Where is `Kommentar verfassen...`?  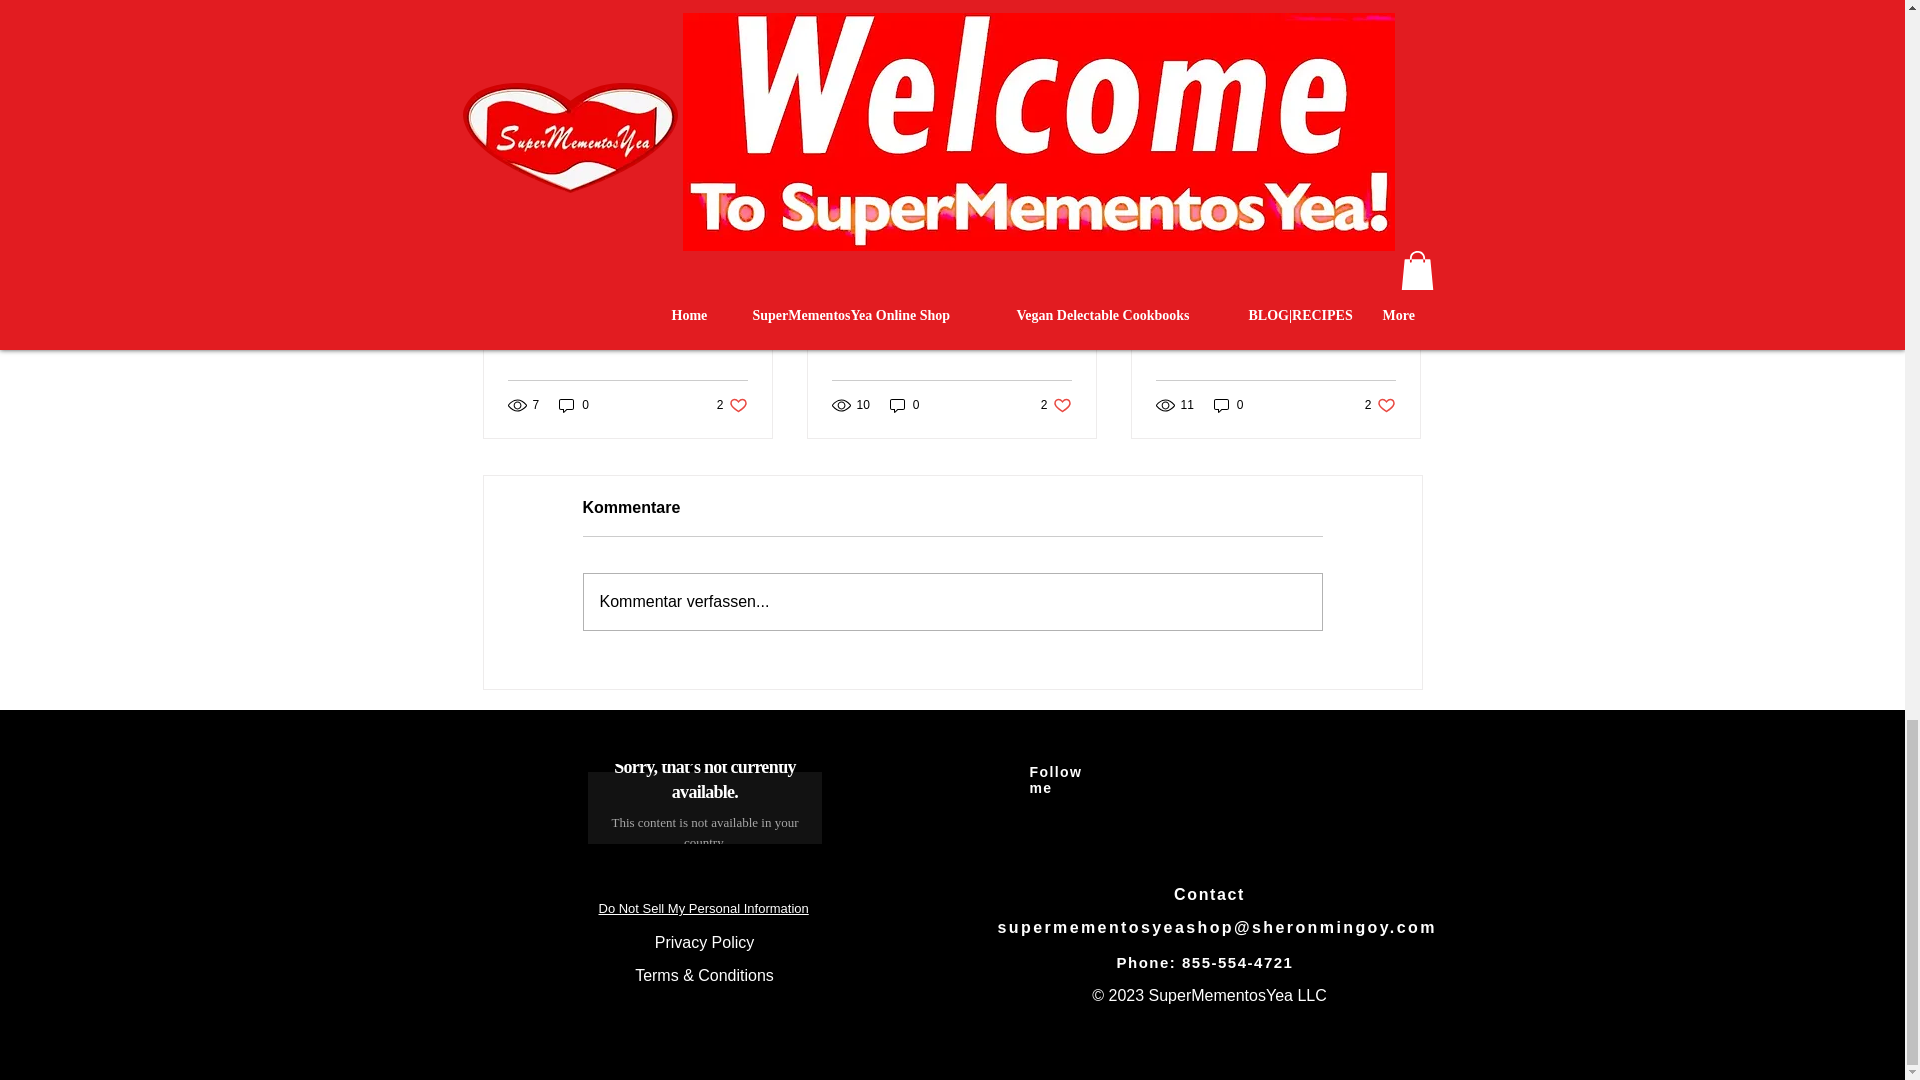
Kommentar verfassen... is located at coordinates (1056, 405).